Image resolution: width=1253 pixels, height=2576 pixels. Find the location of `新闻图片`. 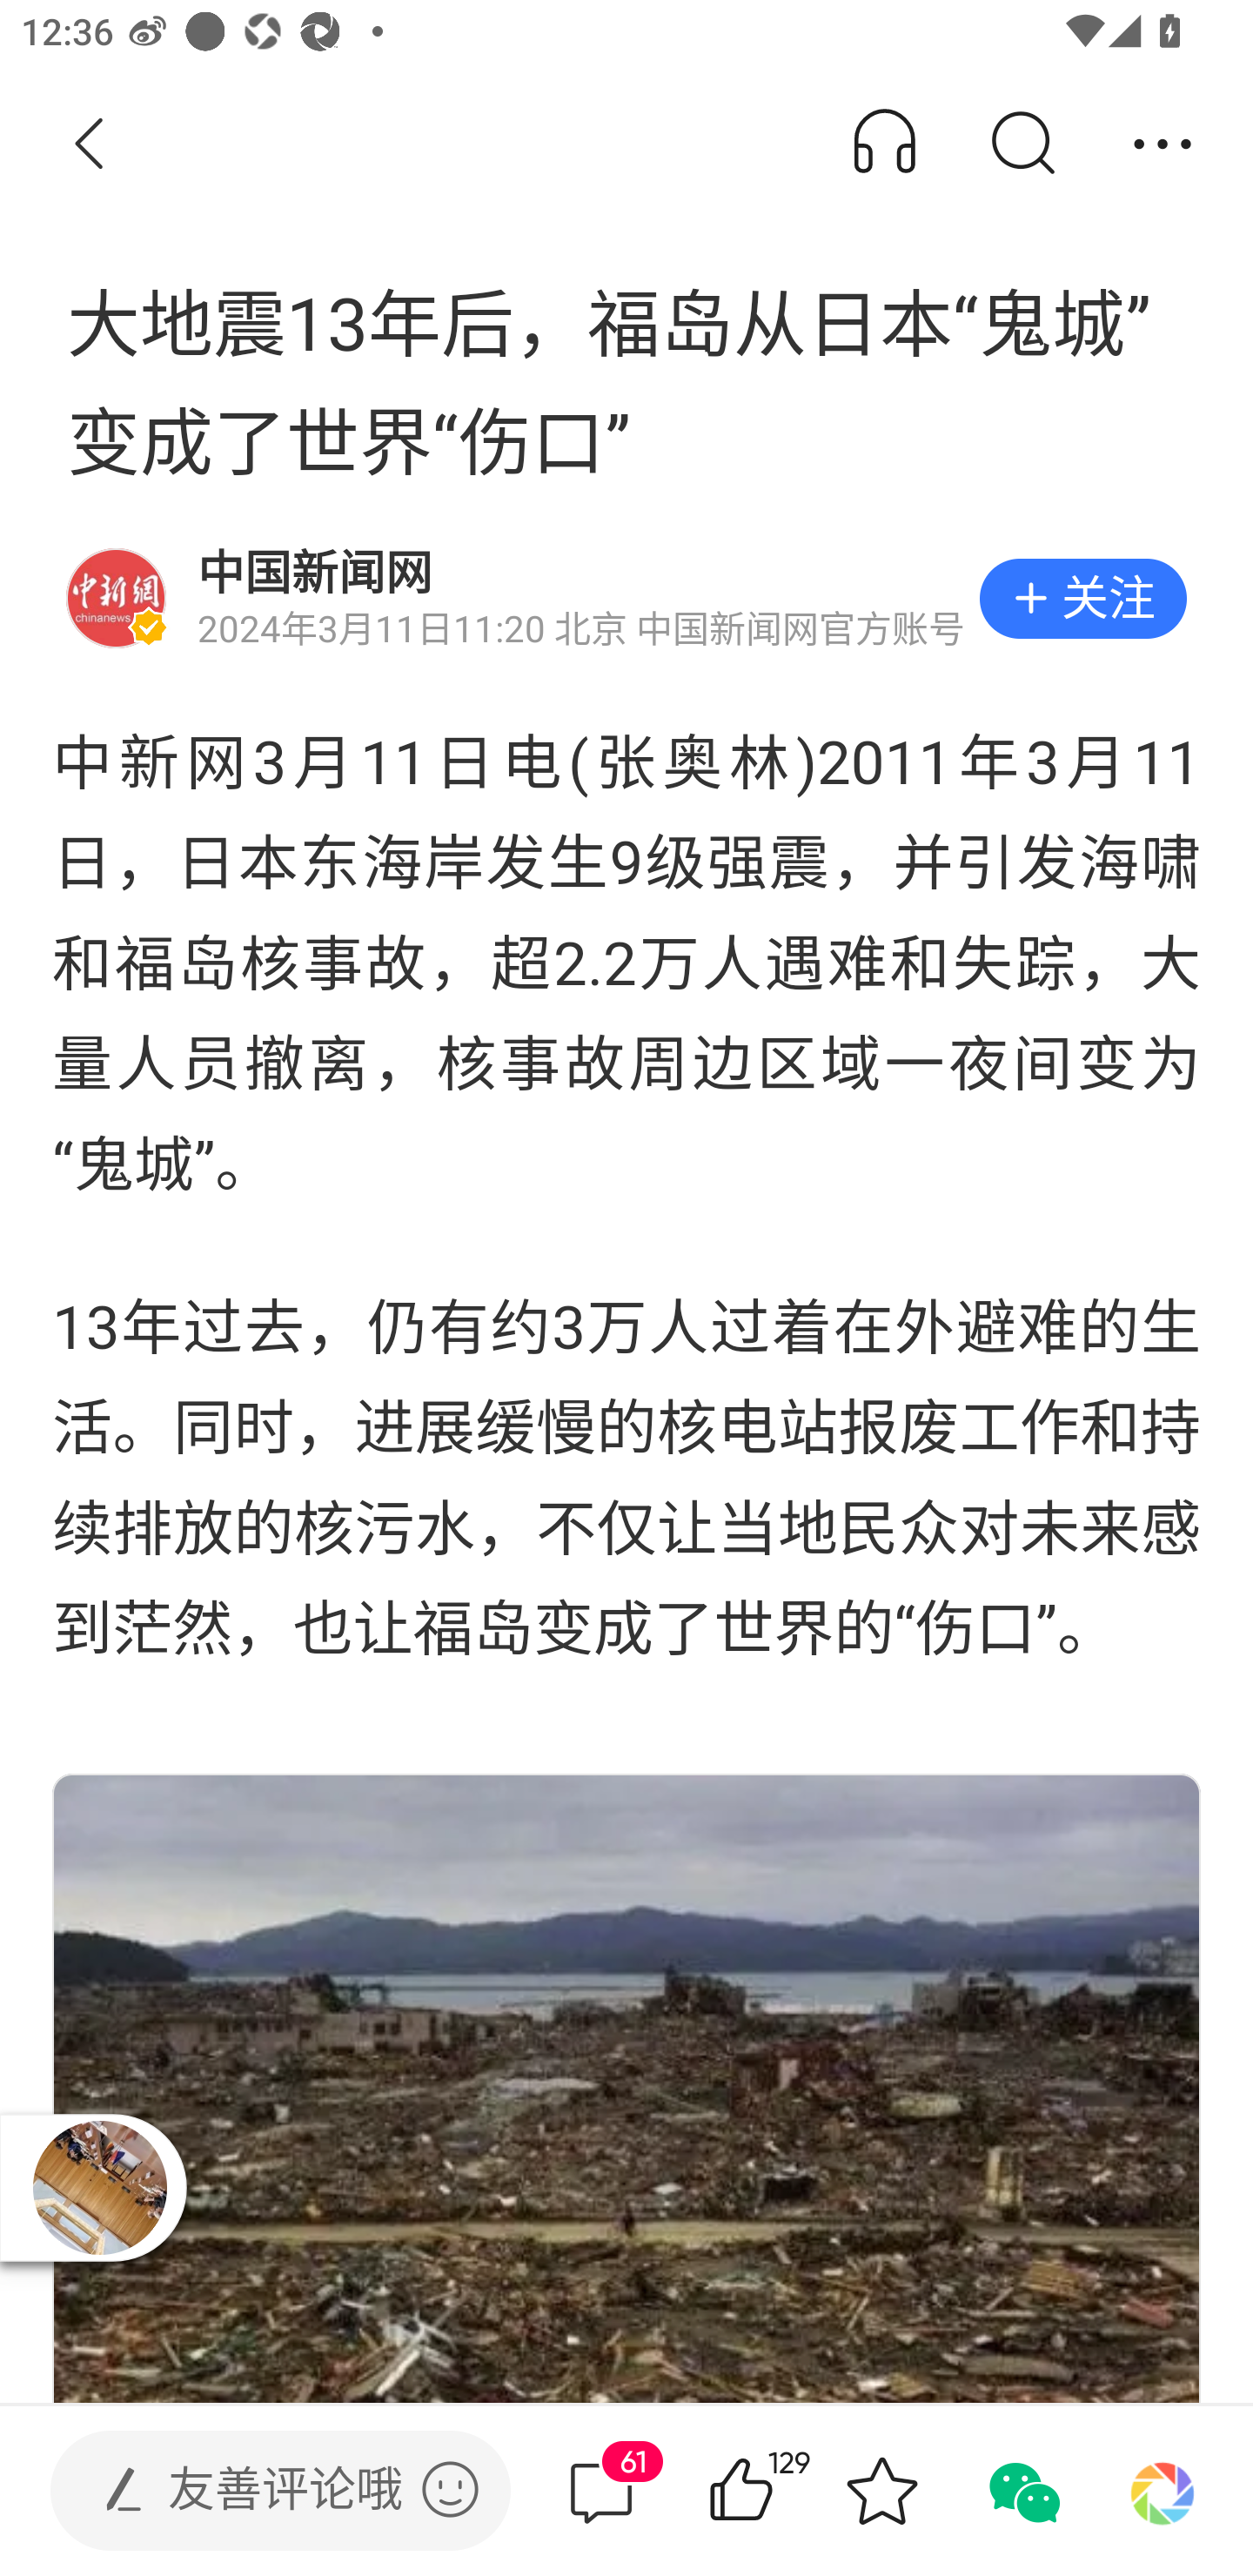

新闻图片 is located at coordinates (626, 2089).